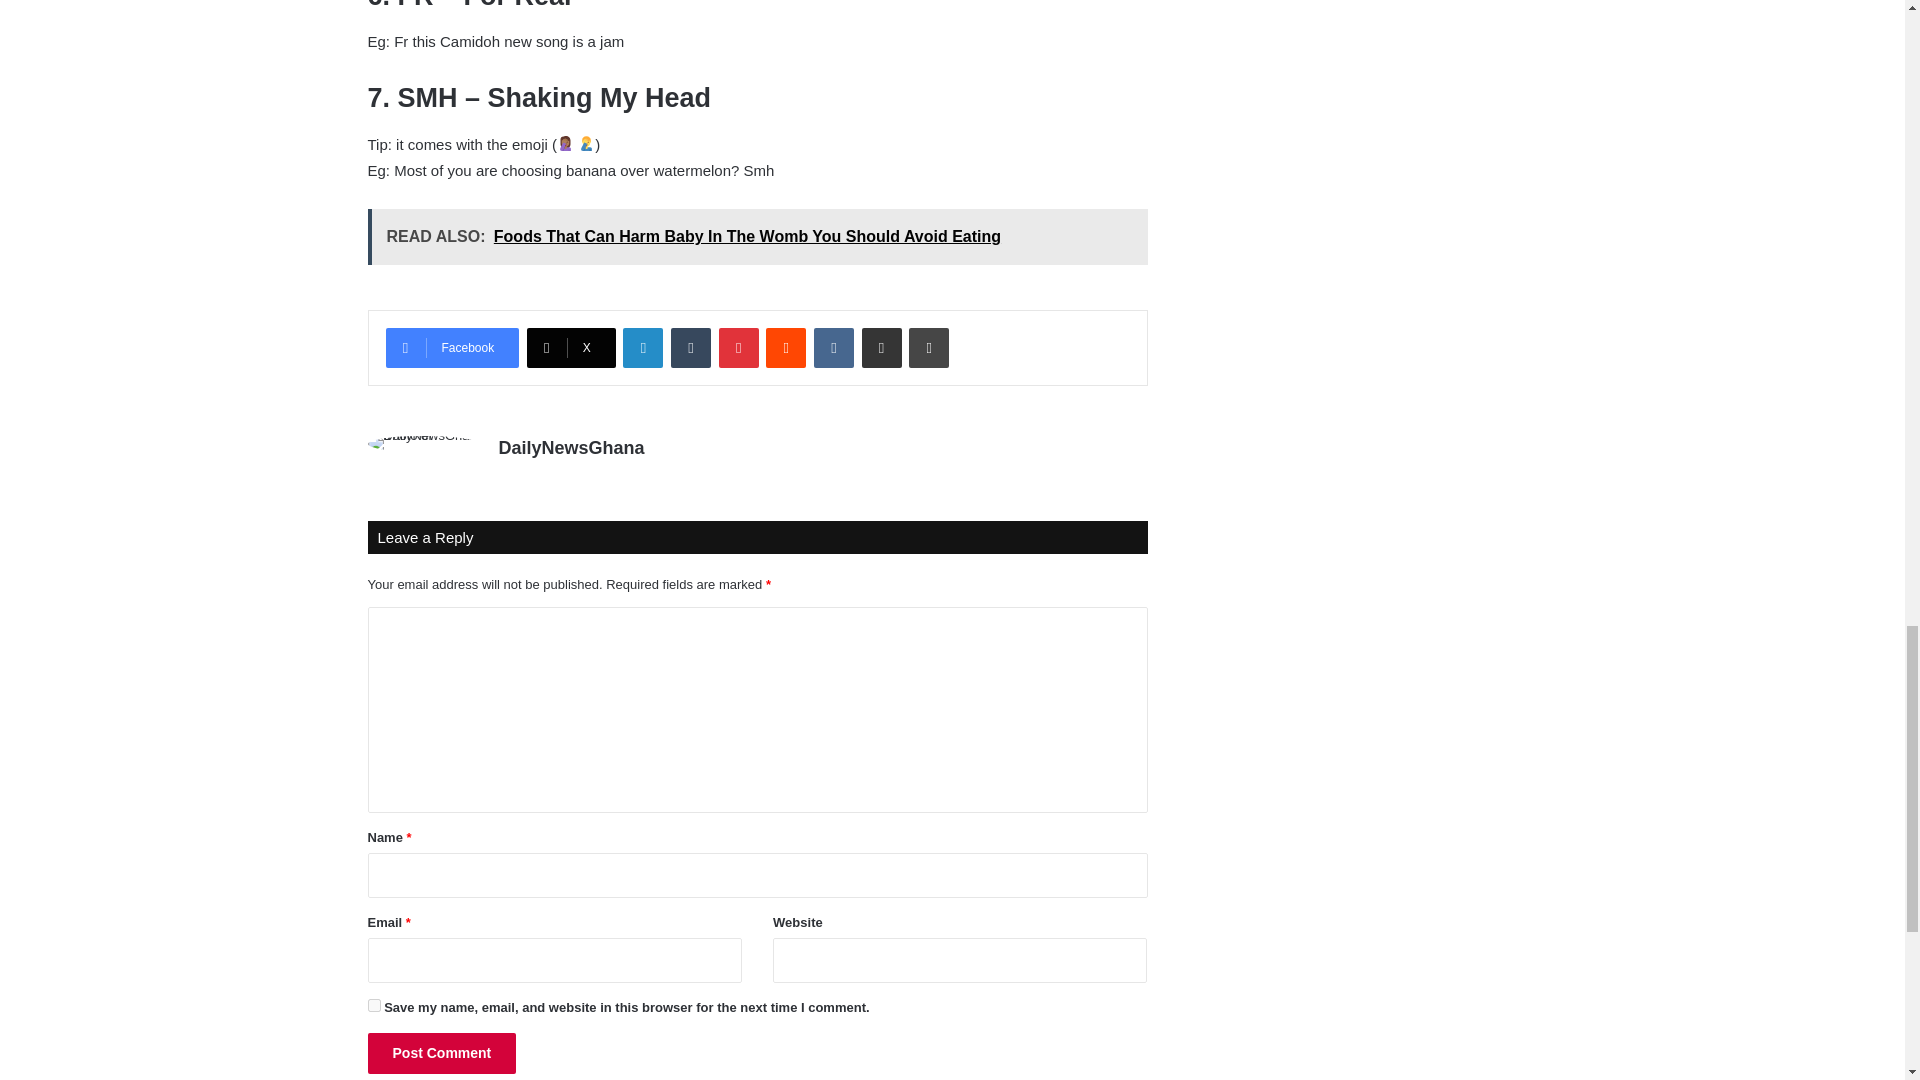  What do you see at coordinates (452, 348) in the screenshot?
I see `Facebook` at bounding box center [452, 348].